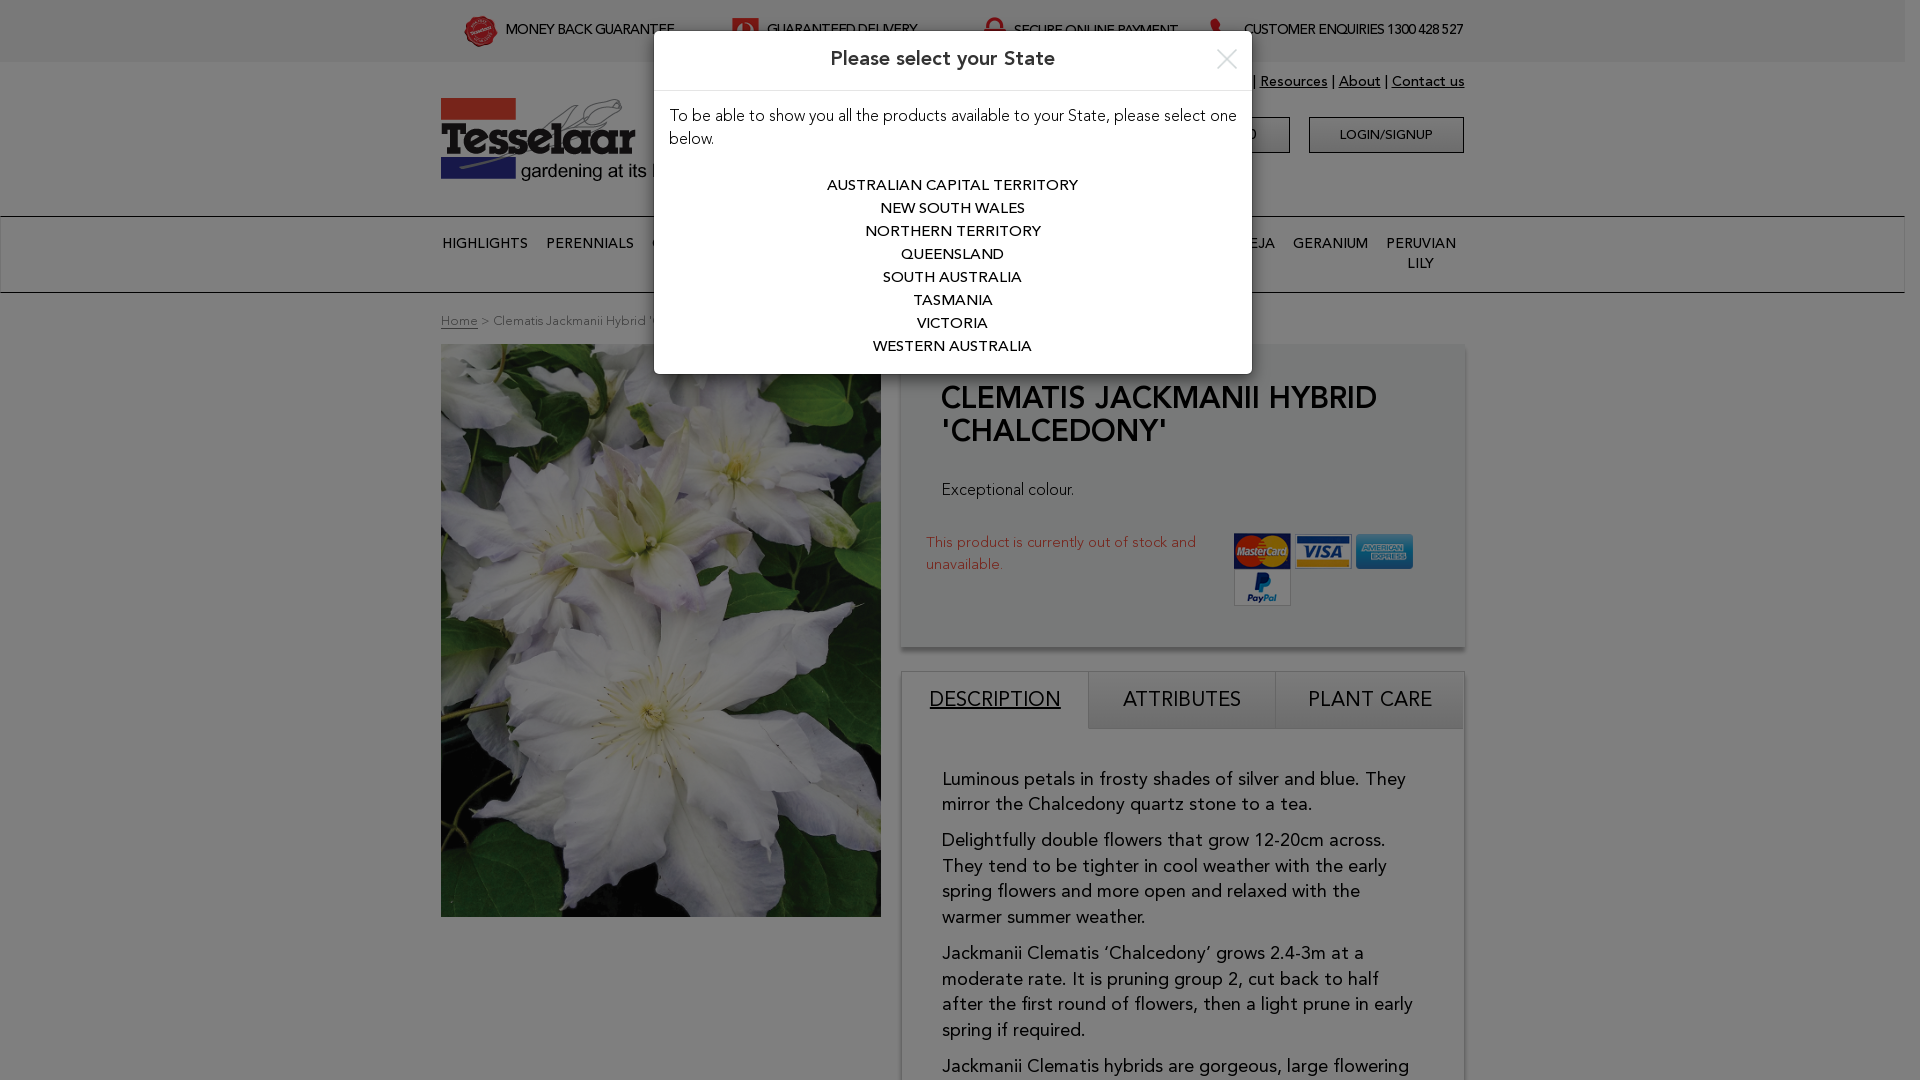 This screenshot has height=1080, width=1920. Describe the element at coordinates (684, 244) in the screenshot. I see `ORCHIDS` at that location.